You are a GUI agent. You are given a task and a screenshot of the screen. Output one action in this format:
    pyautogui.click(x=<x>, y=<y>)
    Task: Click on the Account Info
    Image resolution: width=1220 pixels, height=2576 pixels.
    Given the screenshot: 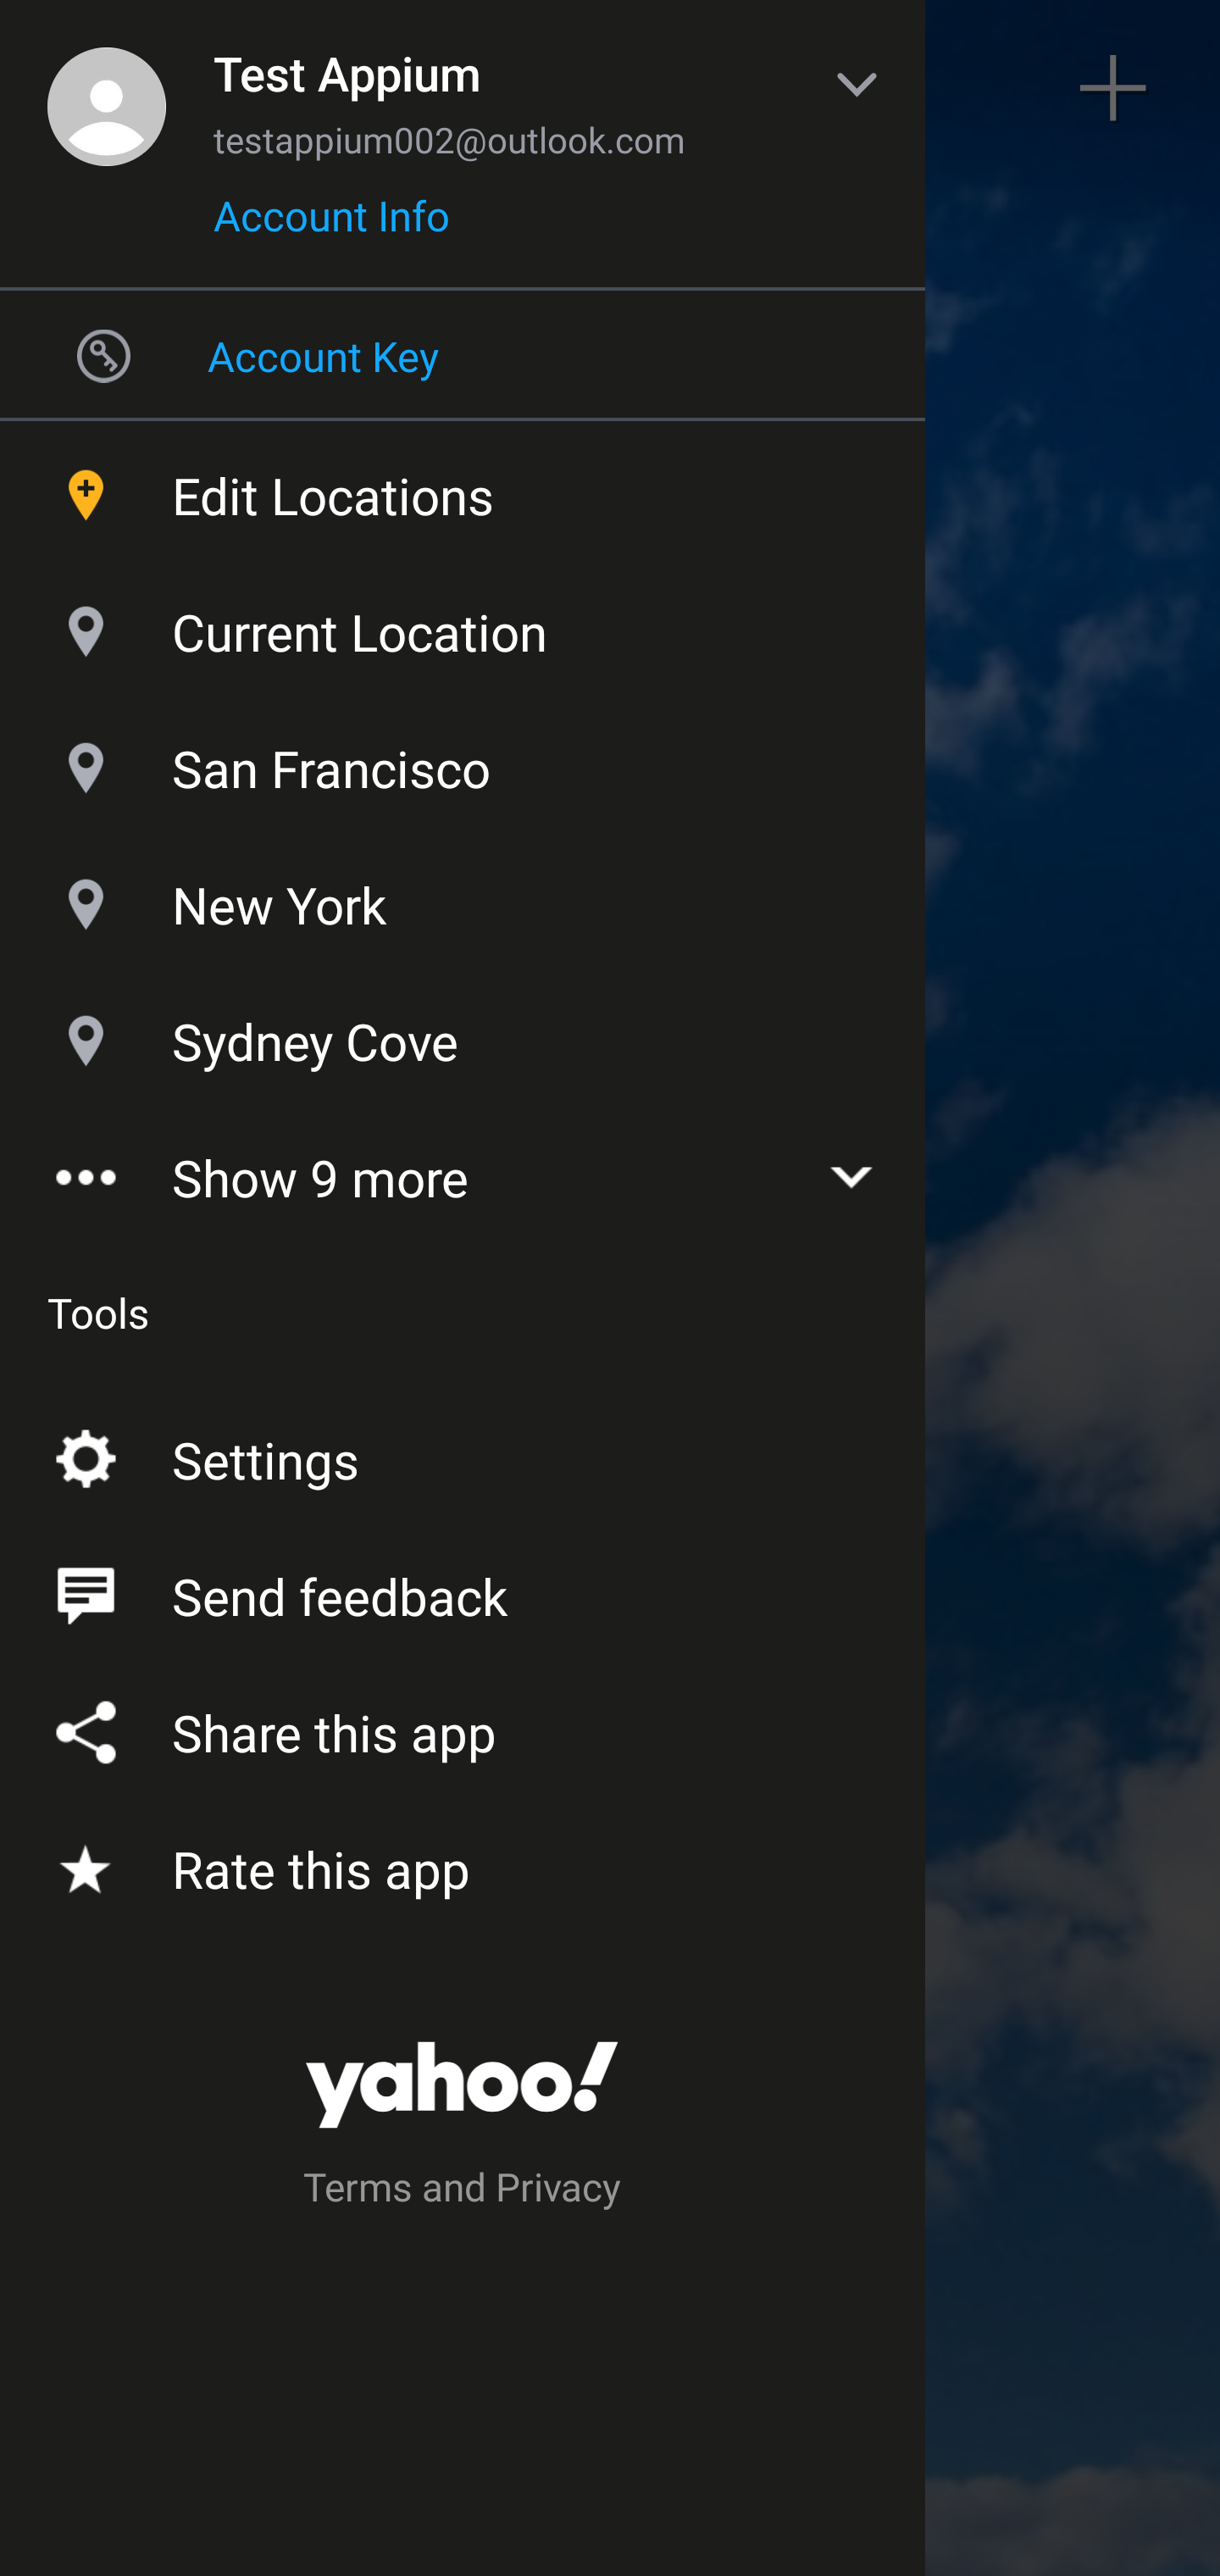 What is the action you would take?
    pyautogui.click(x=331, y=226)
    